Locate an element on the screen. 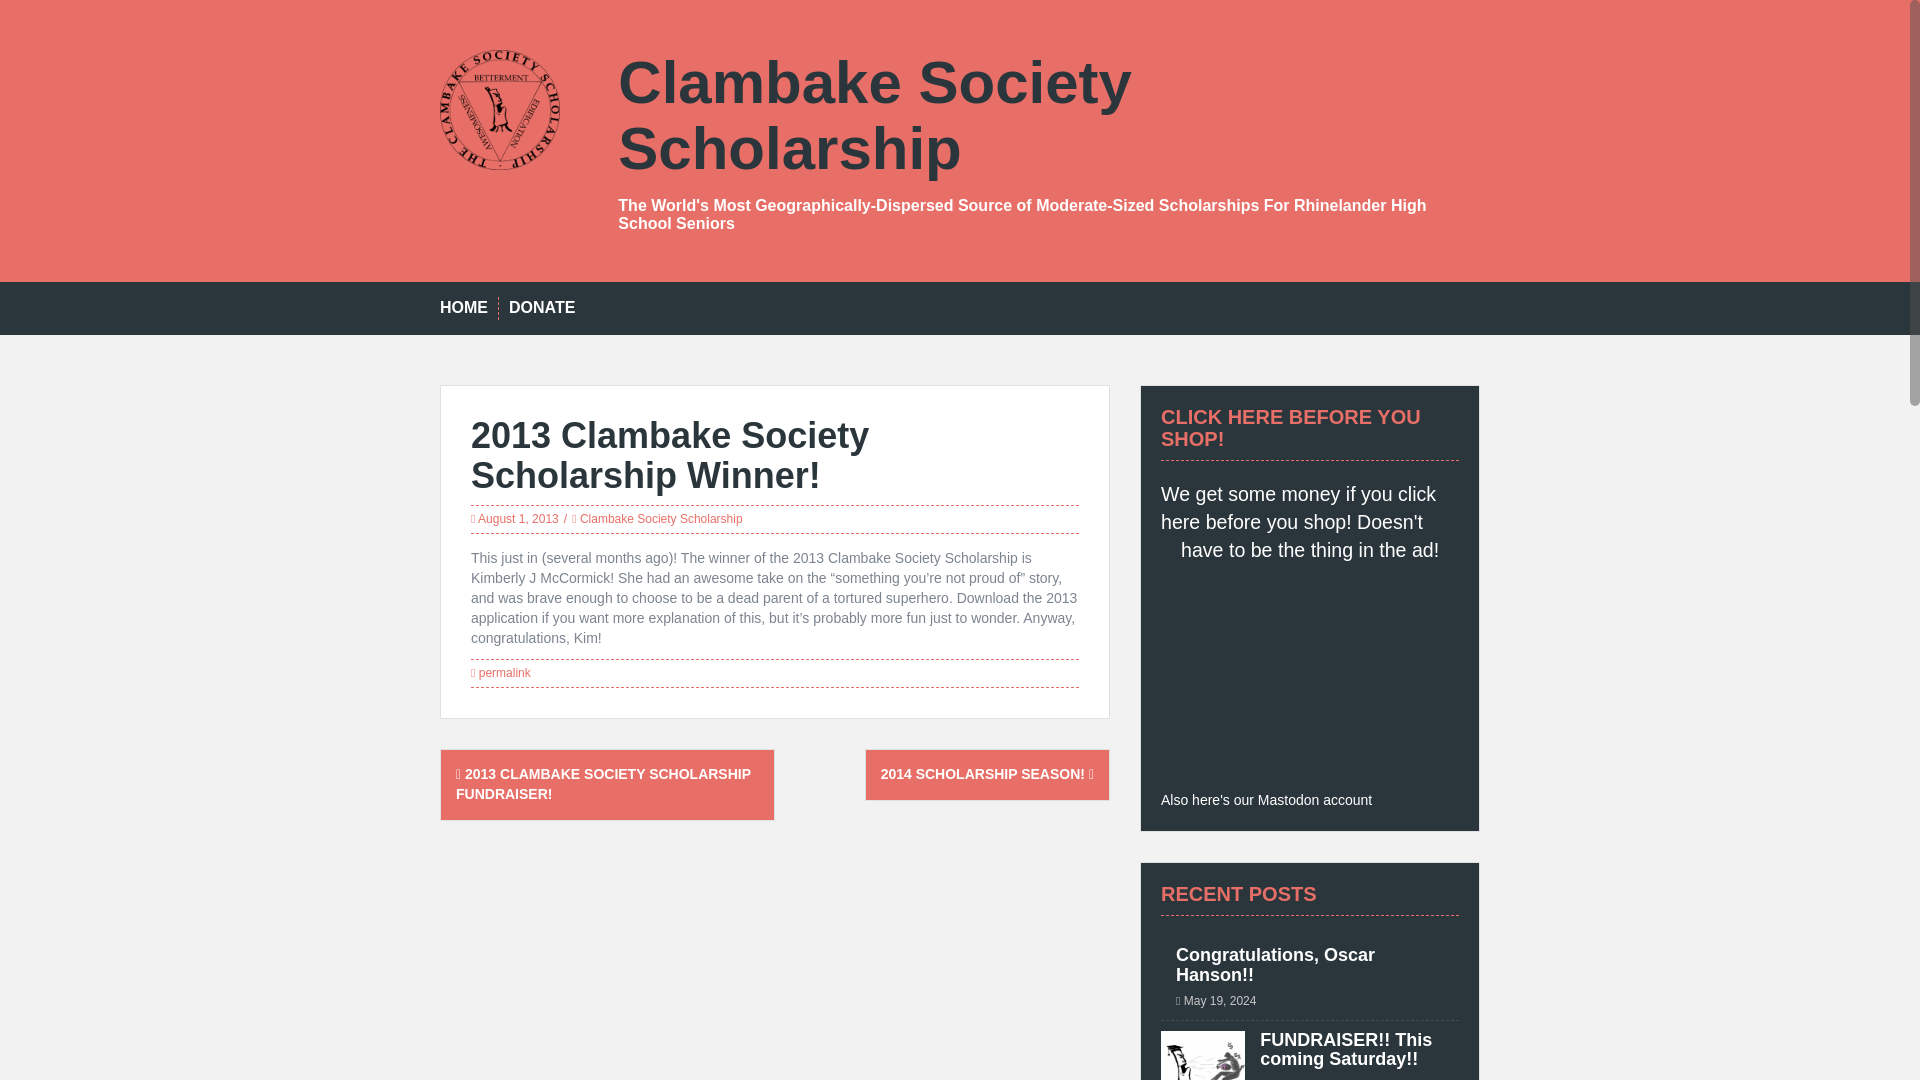  permalink is located at coordinates (502, 673).